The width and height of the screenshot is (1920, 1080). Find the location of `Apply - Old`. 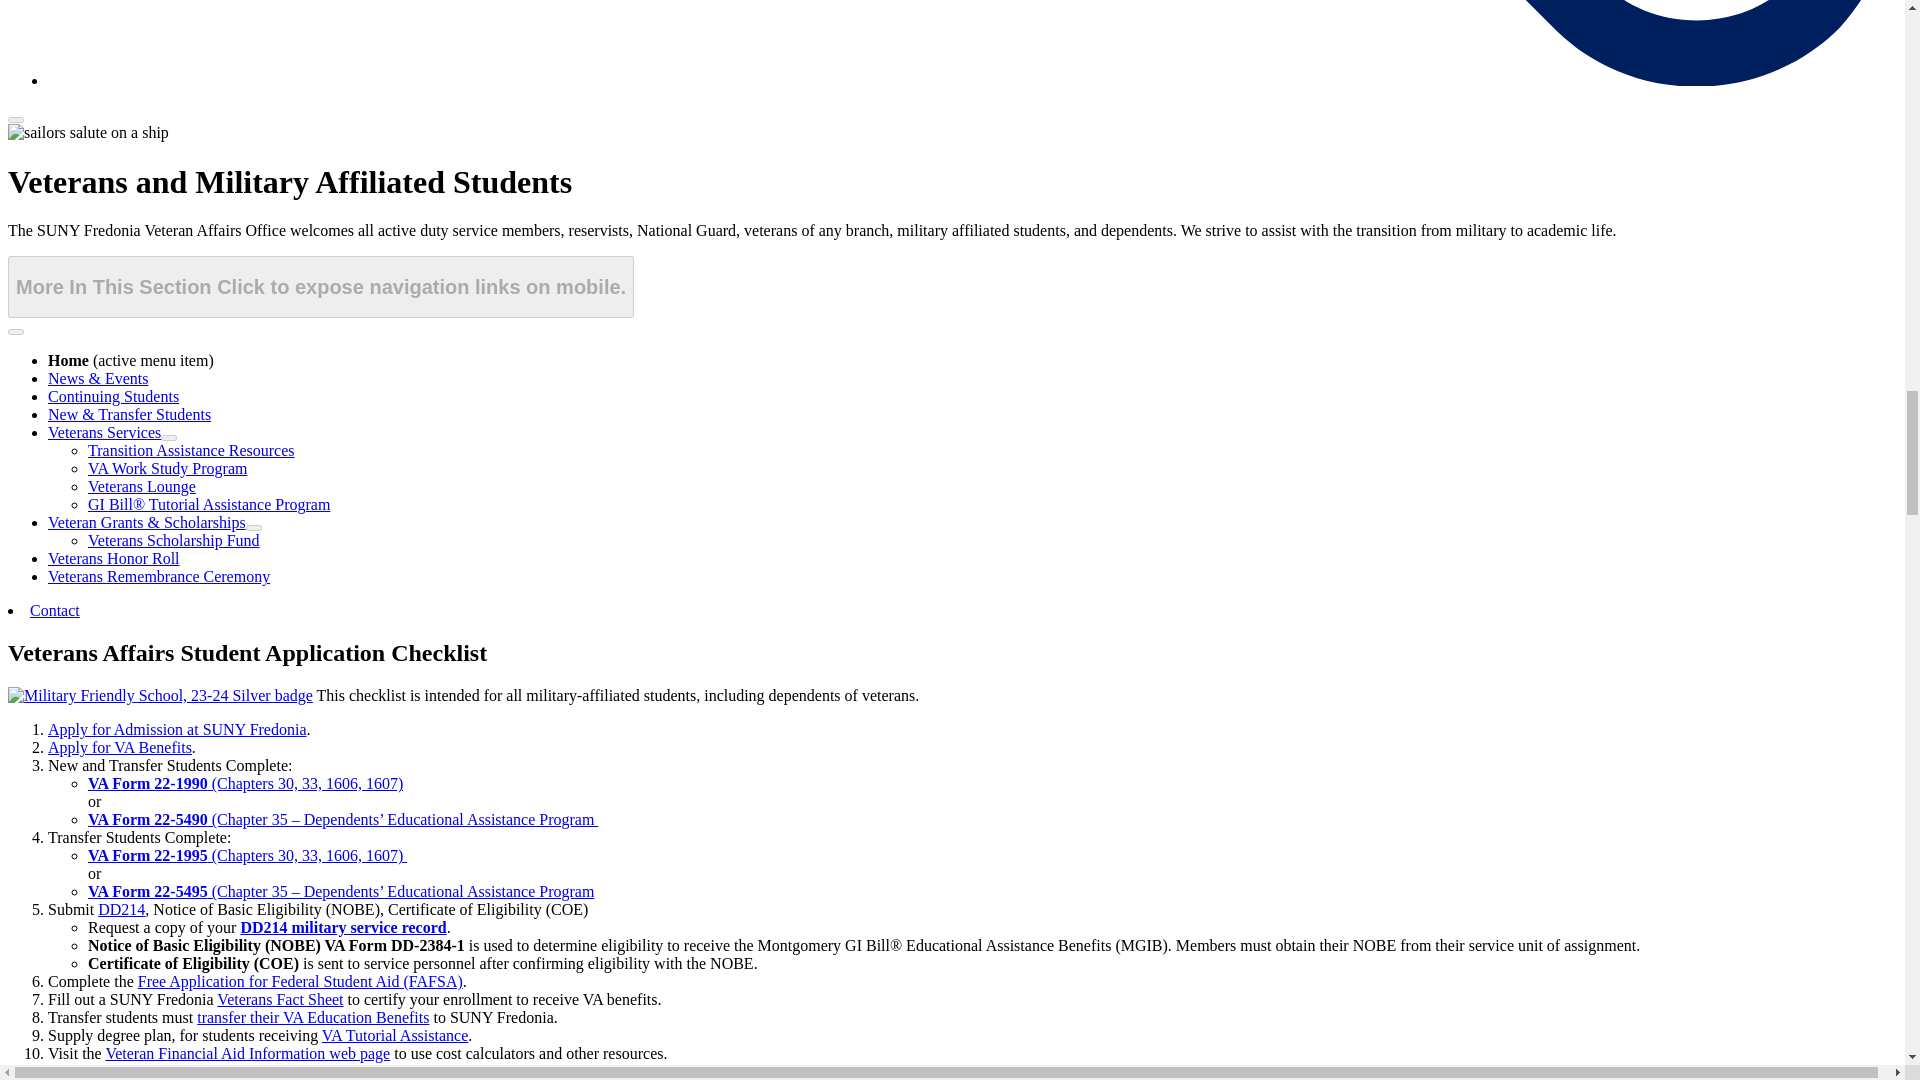

Apply - Old is located at coordinates (178, 729).